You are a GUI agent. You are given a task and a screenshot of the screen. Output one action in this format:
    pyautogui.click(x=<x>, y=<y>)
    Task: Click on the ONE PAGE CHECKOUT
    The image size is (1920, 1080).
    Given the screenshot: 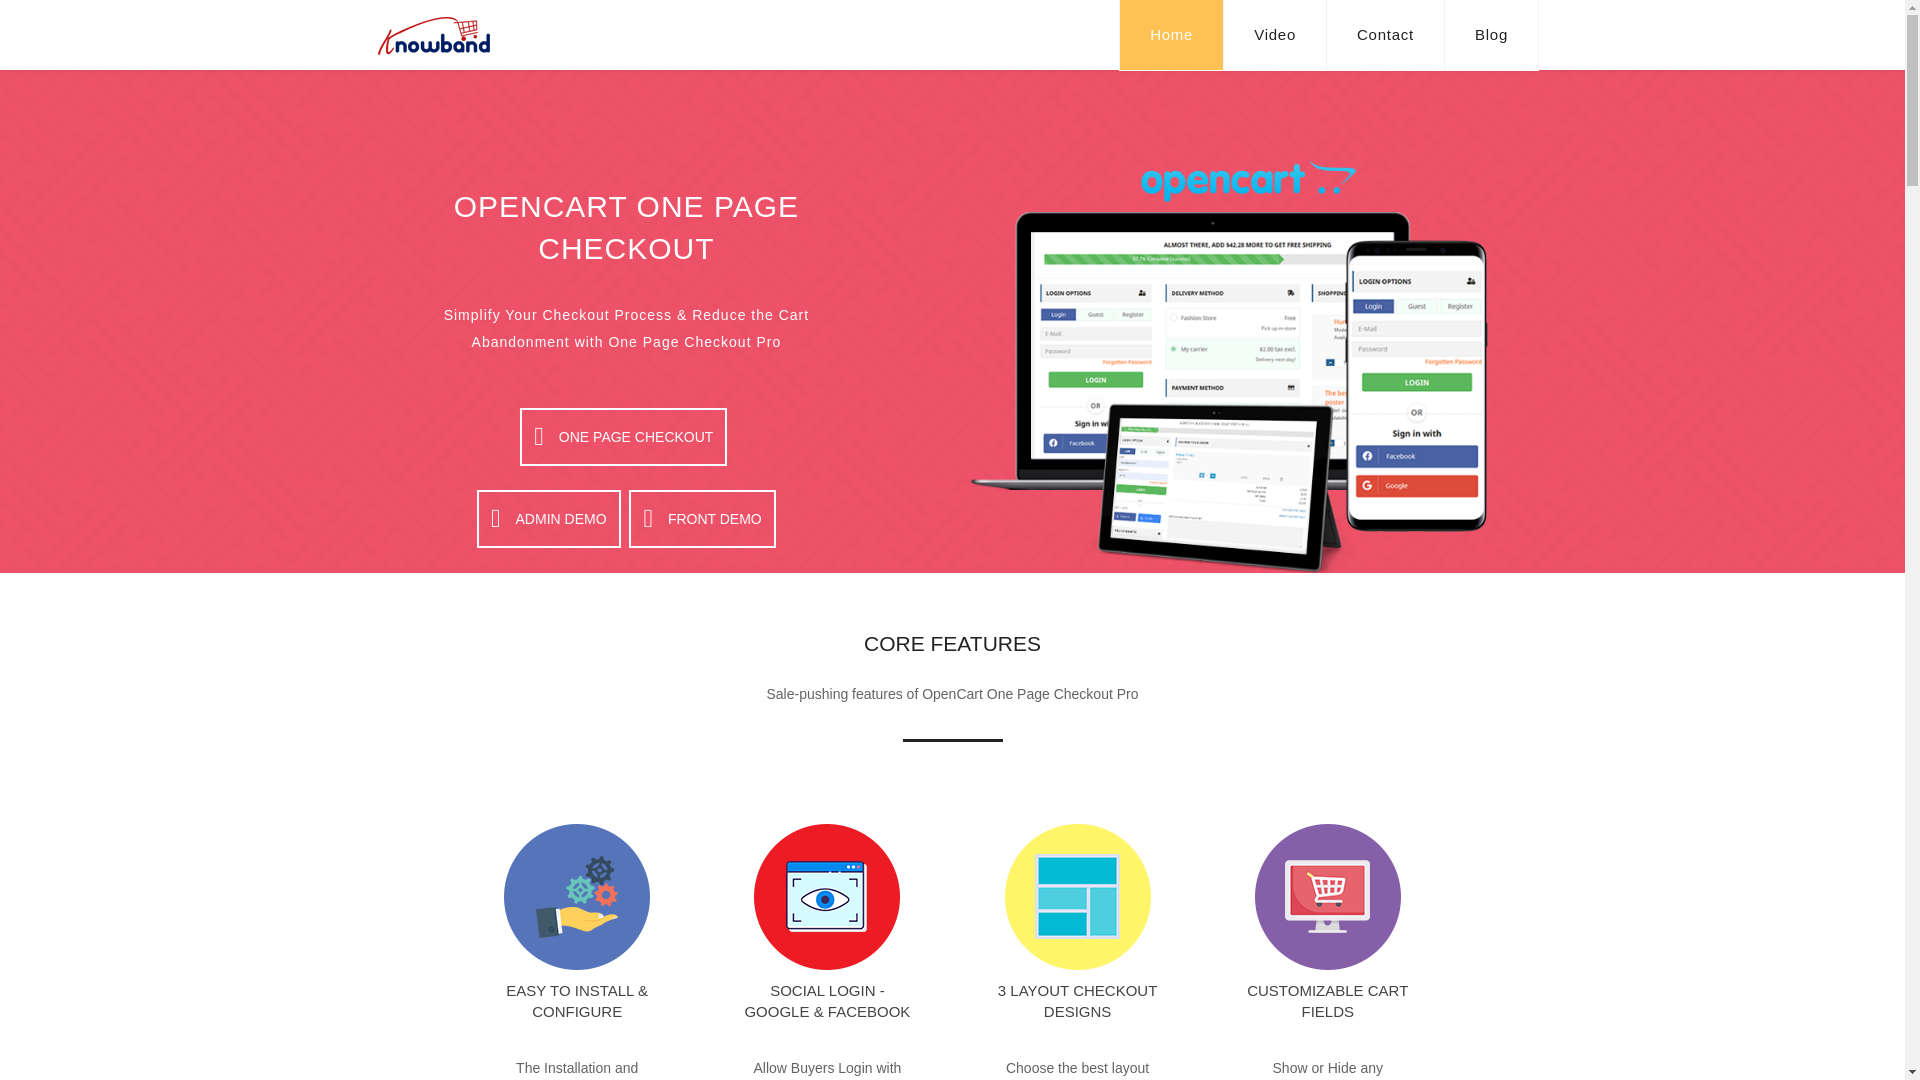 What is the action you would take?
    pyautogui.click(x=624, y=436)
    